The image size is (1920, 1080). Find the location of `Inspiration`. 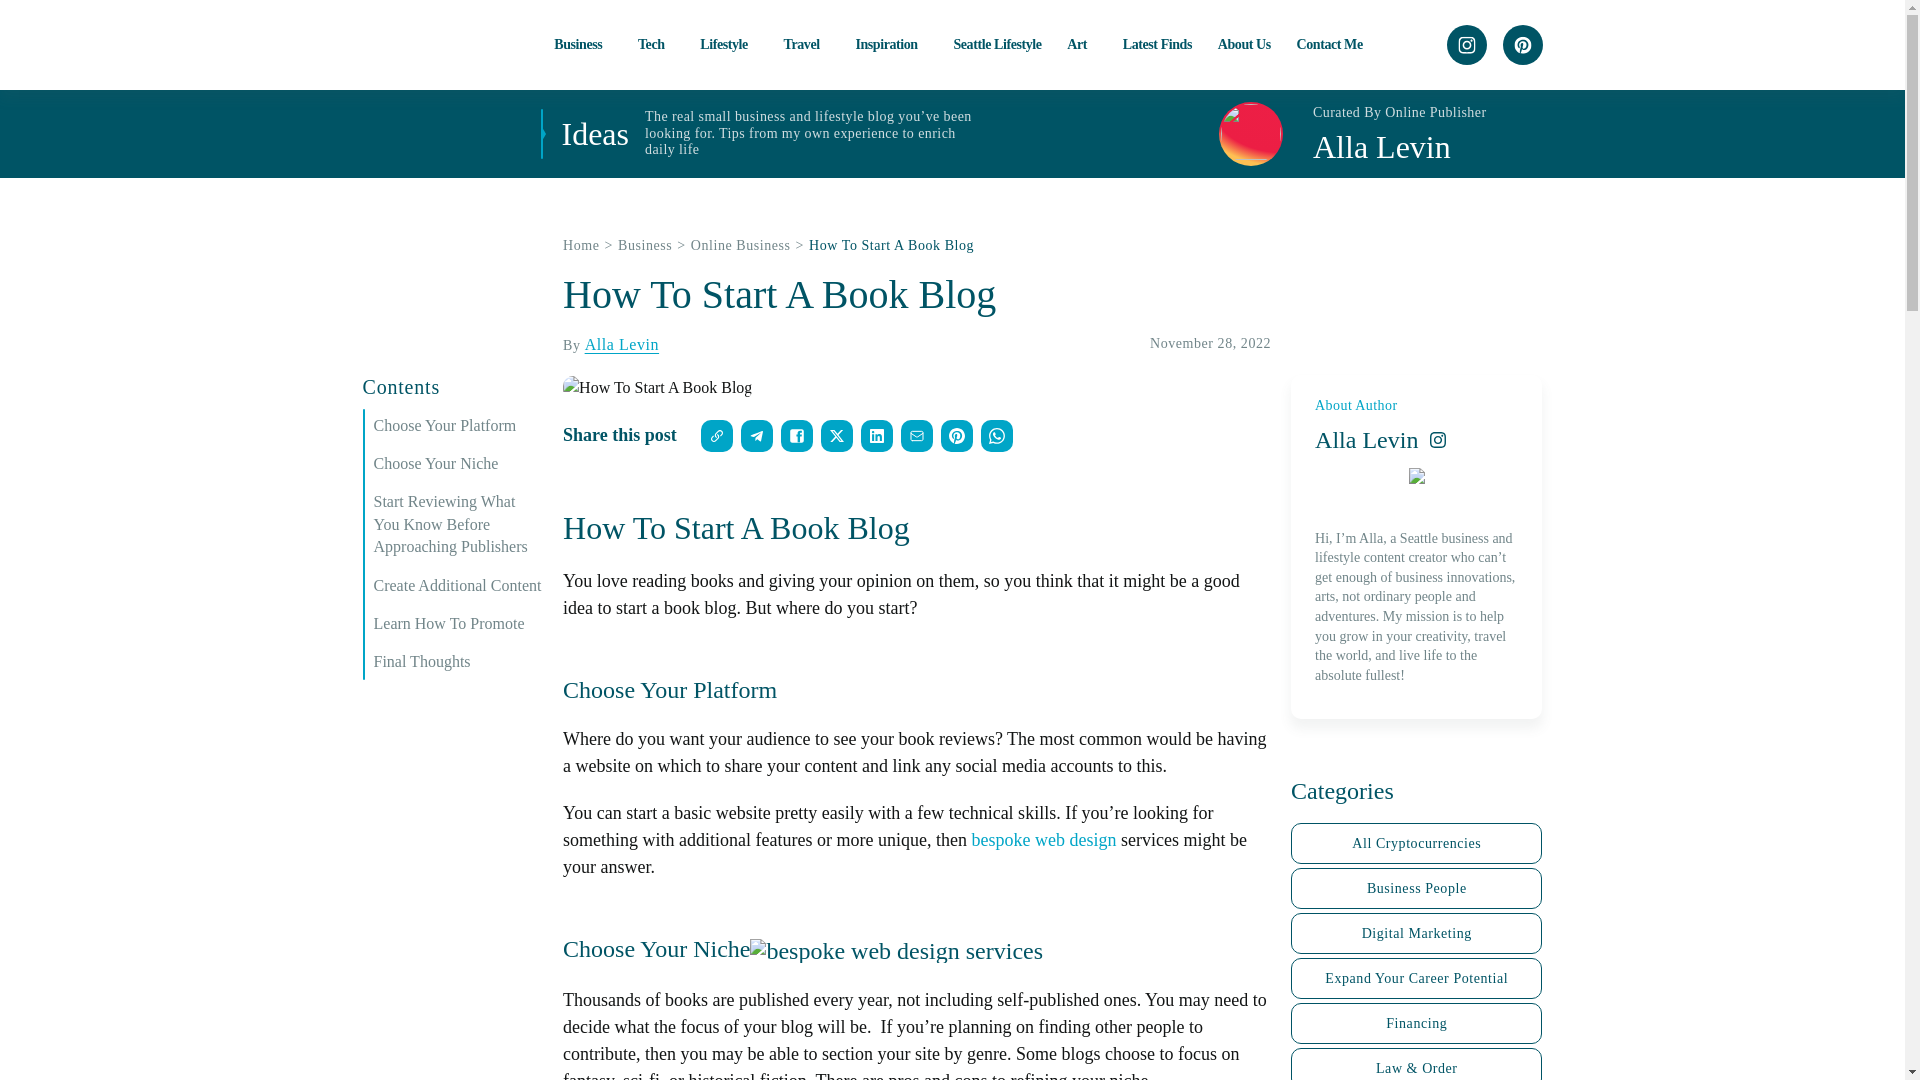

Inspiration is located at coordinates (890, 44).